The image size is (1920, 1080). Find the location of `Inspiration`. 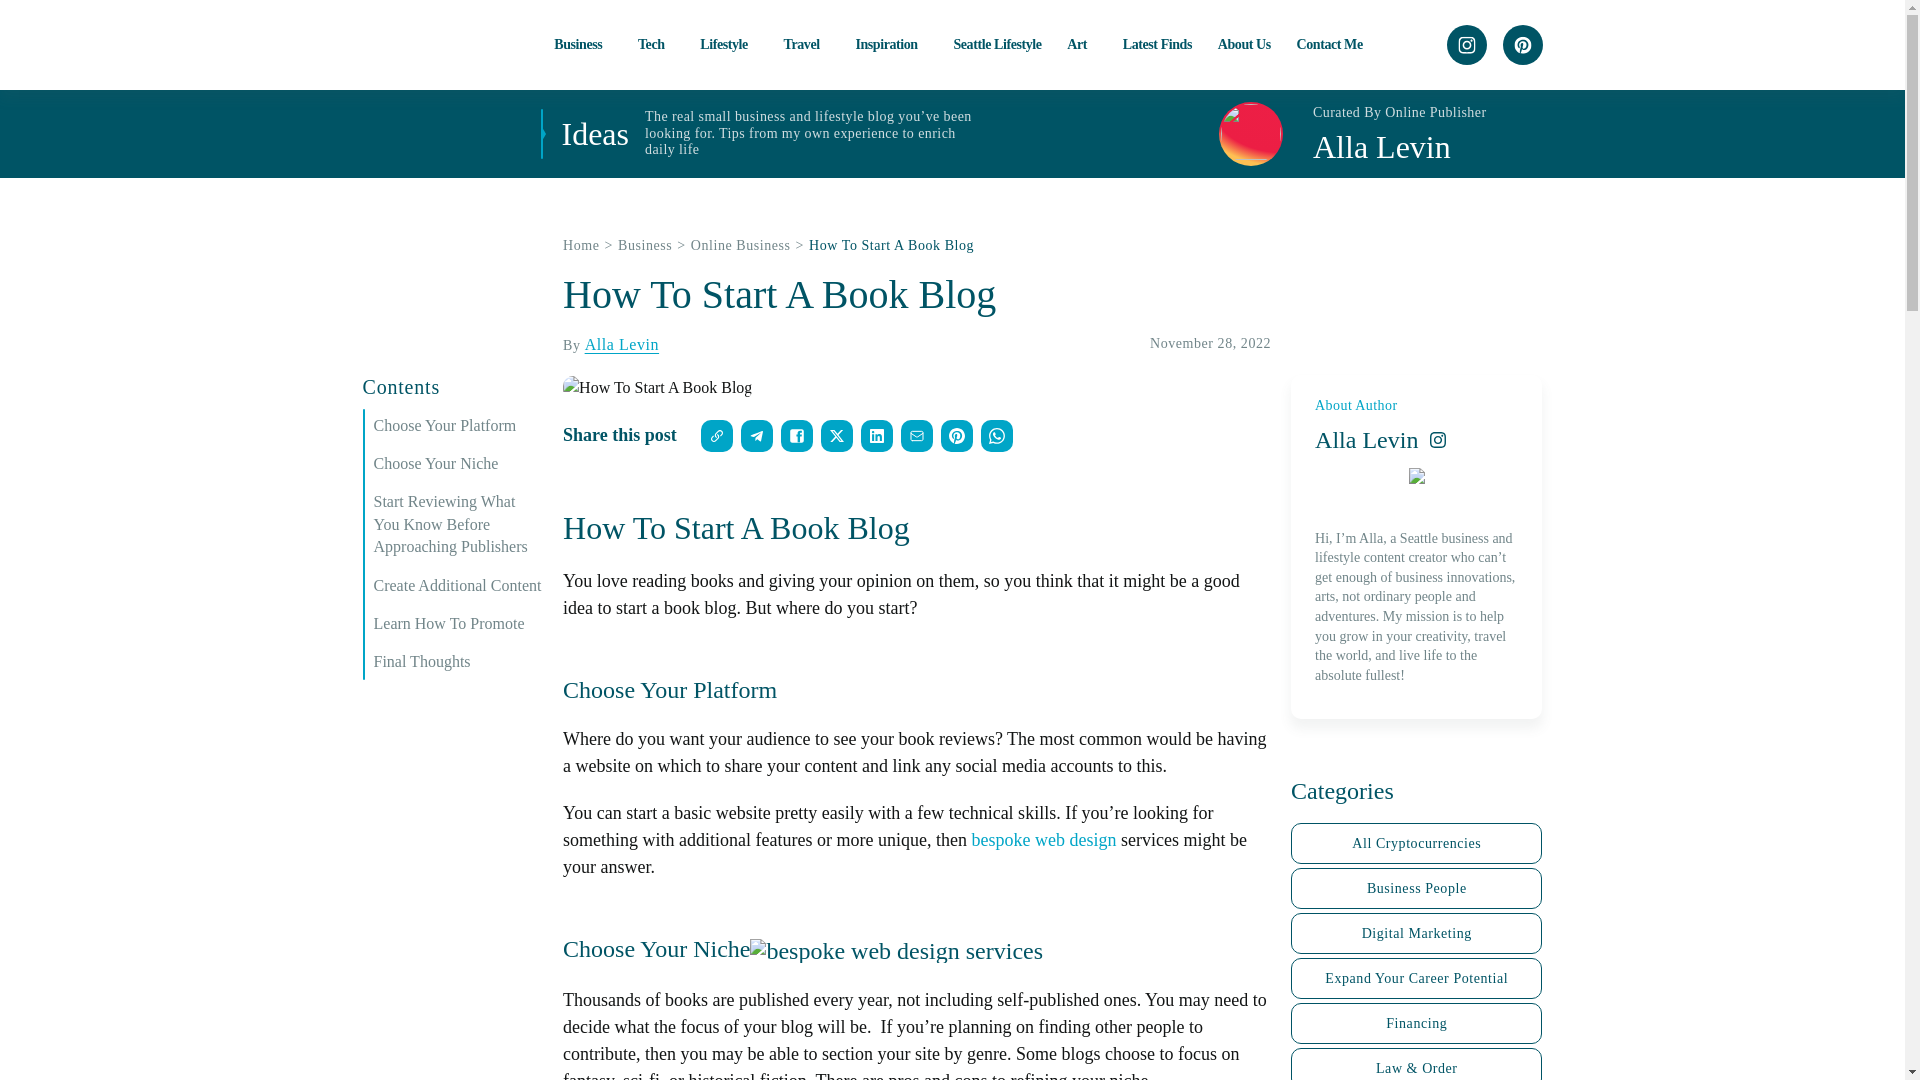

Inspiration is located at coordinates (890, 44).